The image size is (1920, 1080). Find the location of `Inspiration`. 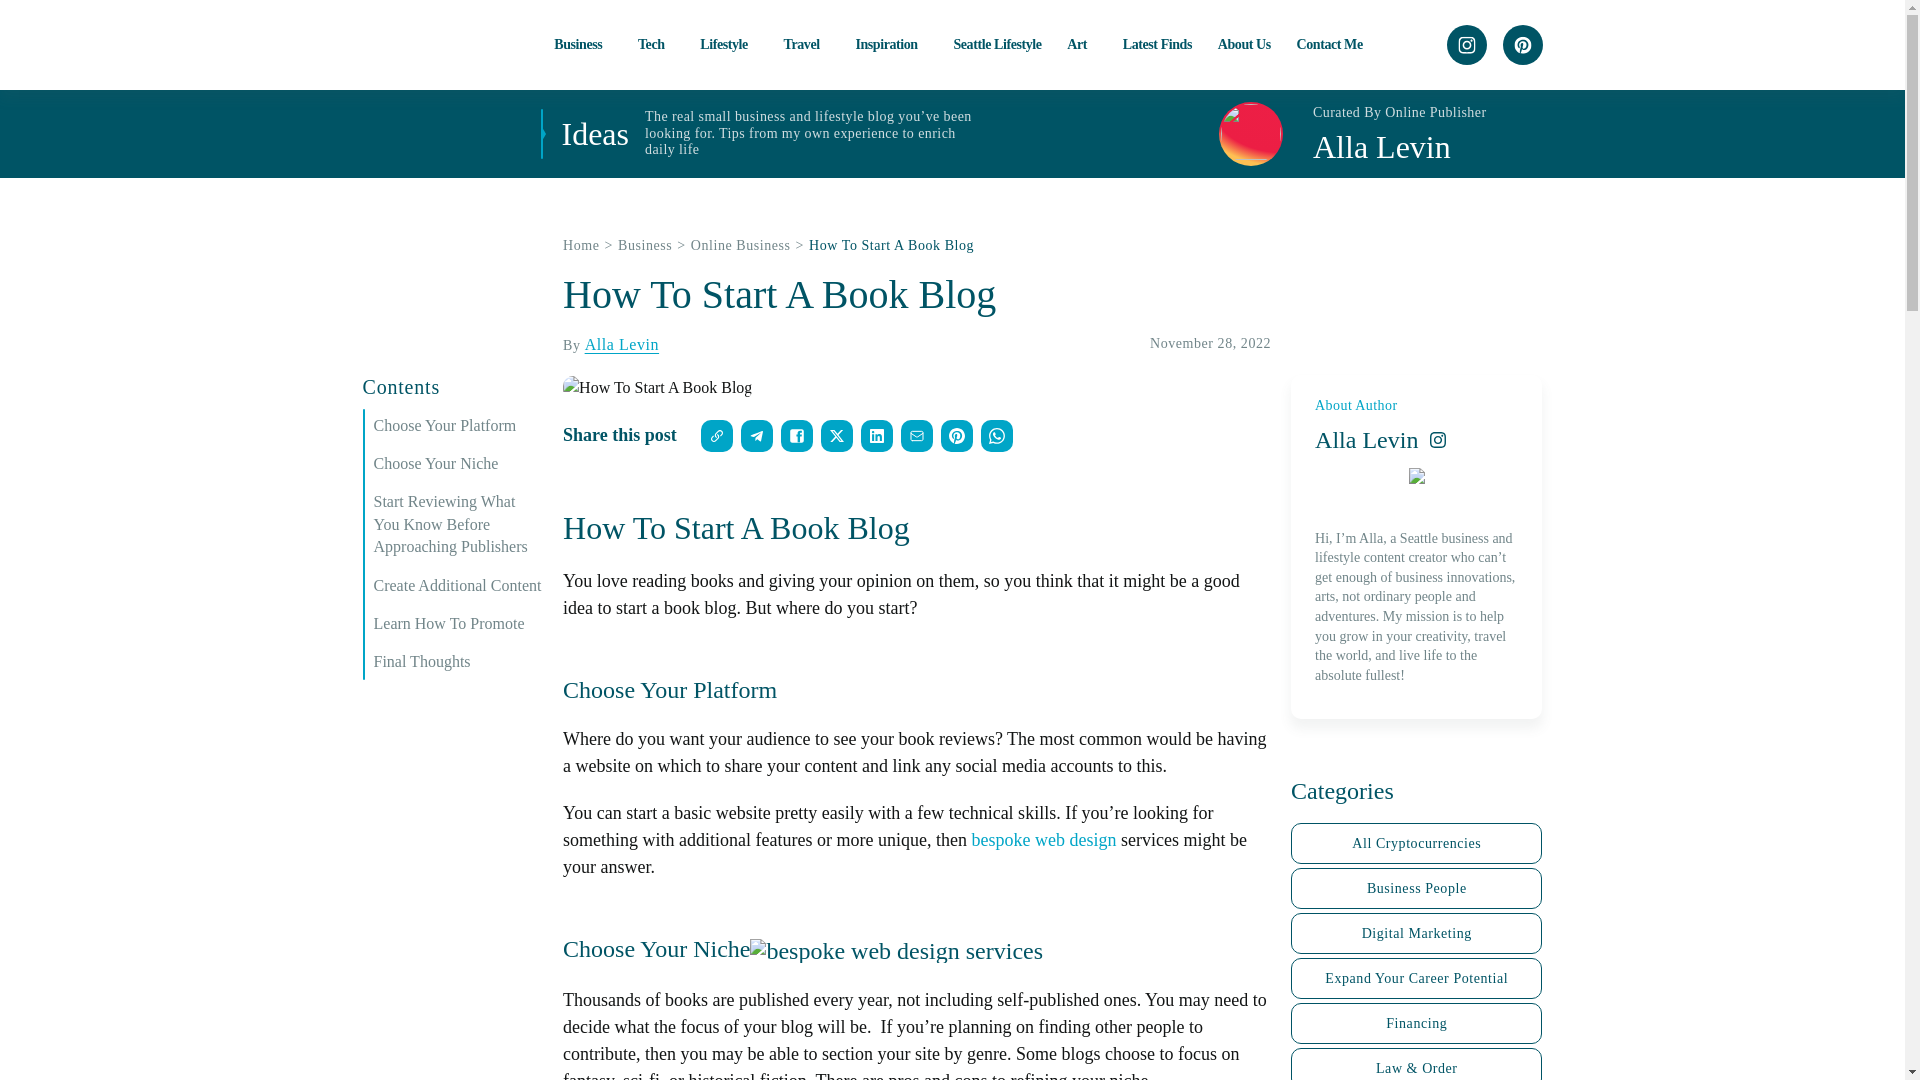

Inspiration is located at coordinates (890, 44).